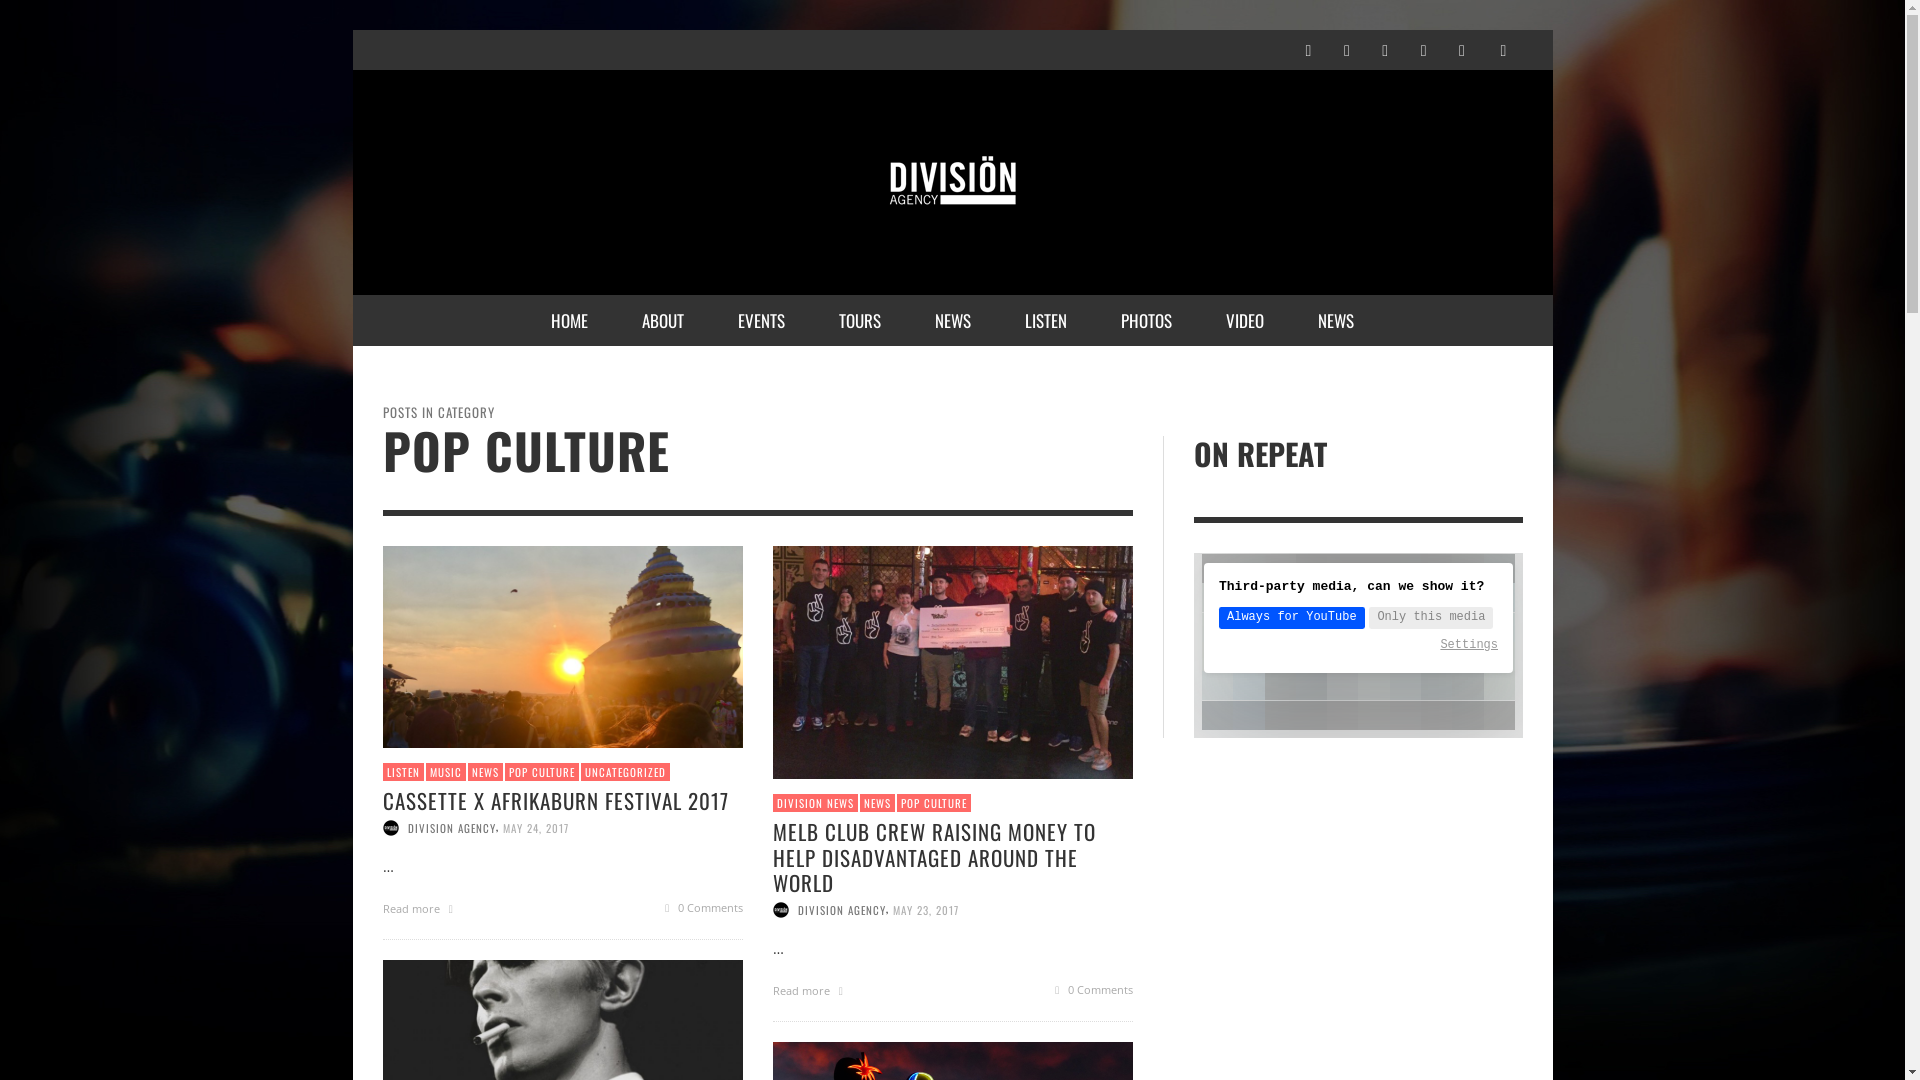 This screenshot has height=1080, width=1920. What do you see at coordinates (762, 320) in the screenshot?
I see `EVENTS` at bounding box center [762, 320].